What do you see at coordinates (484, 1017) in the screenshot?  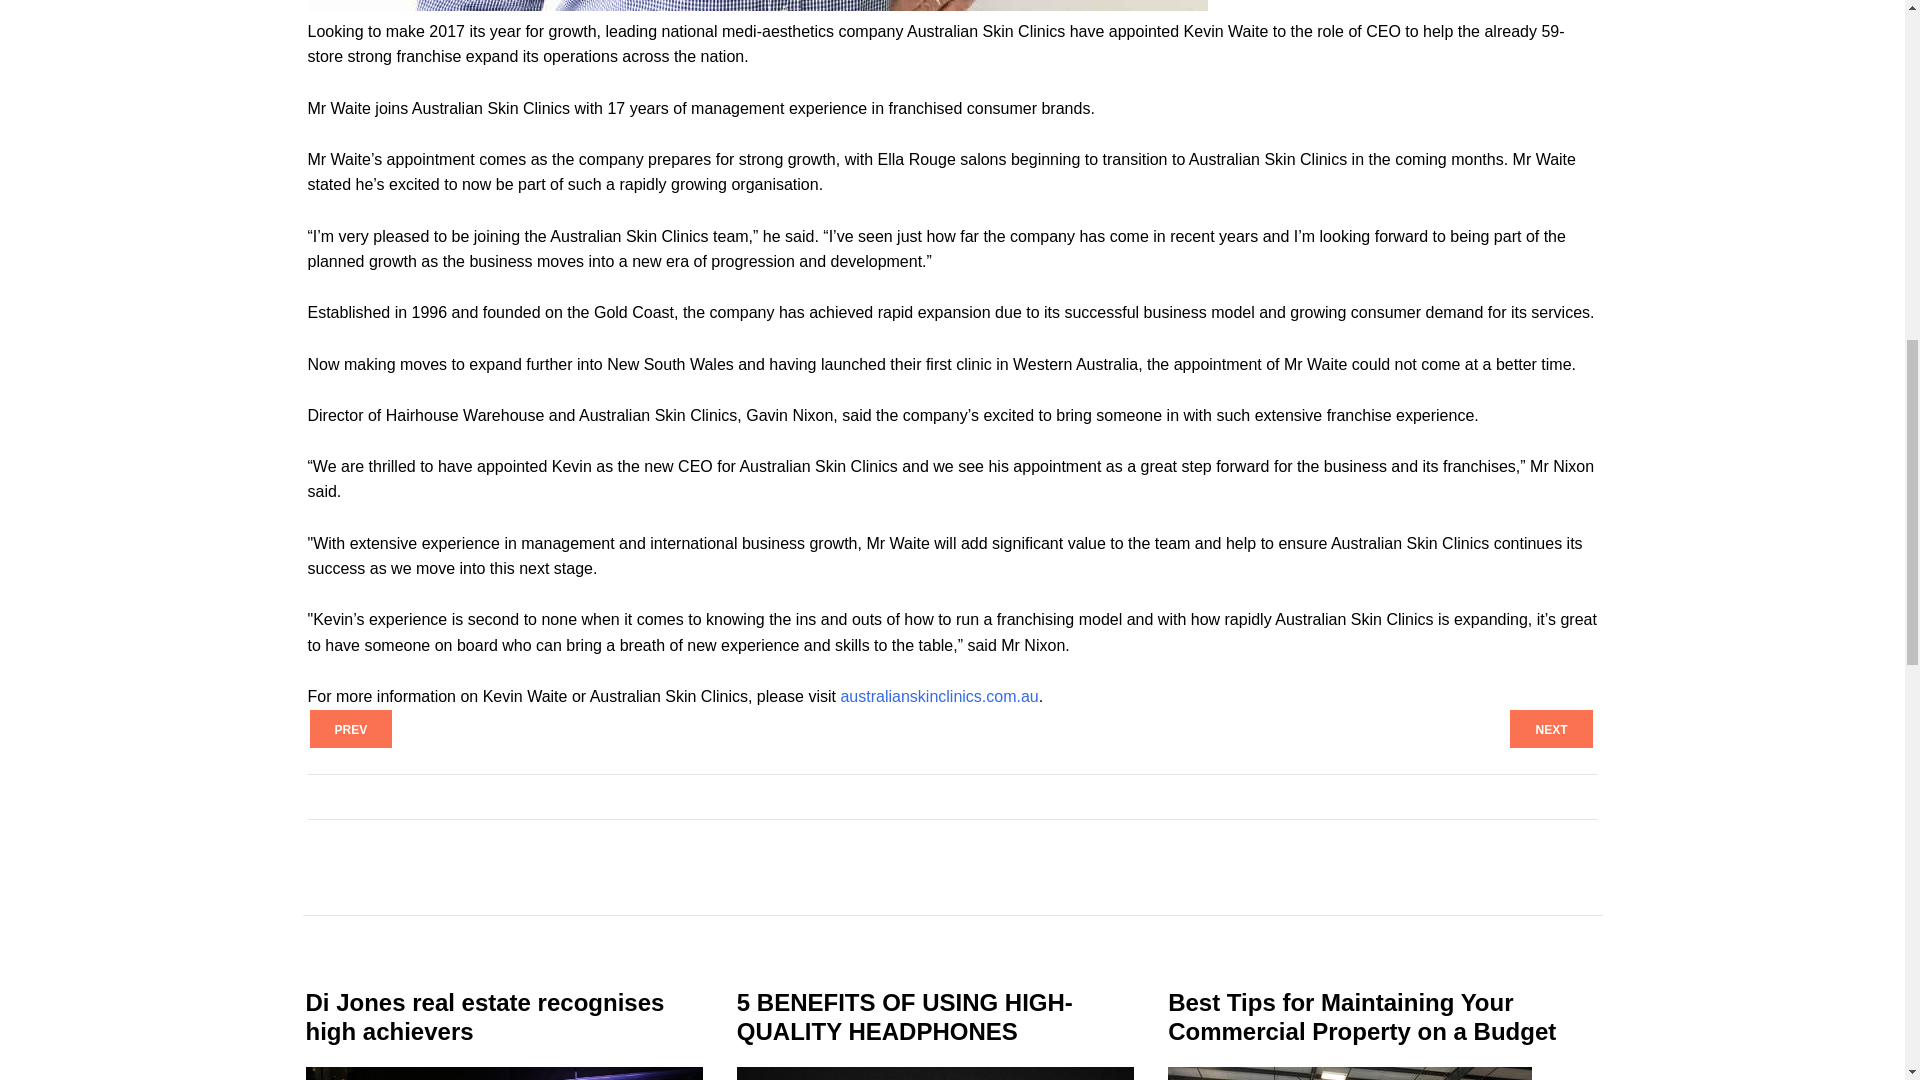 I see `Di Jones real estate recognises high achievers` at bounding box center [484, 1017].